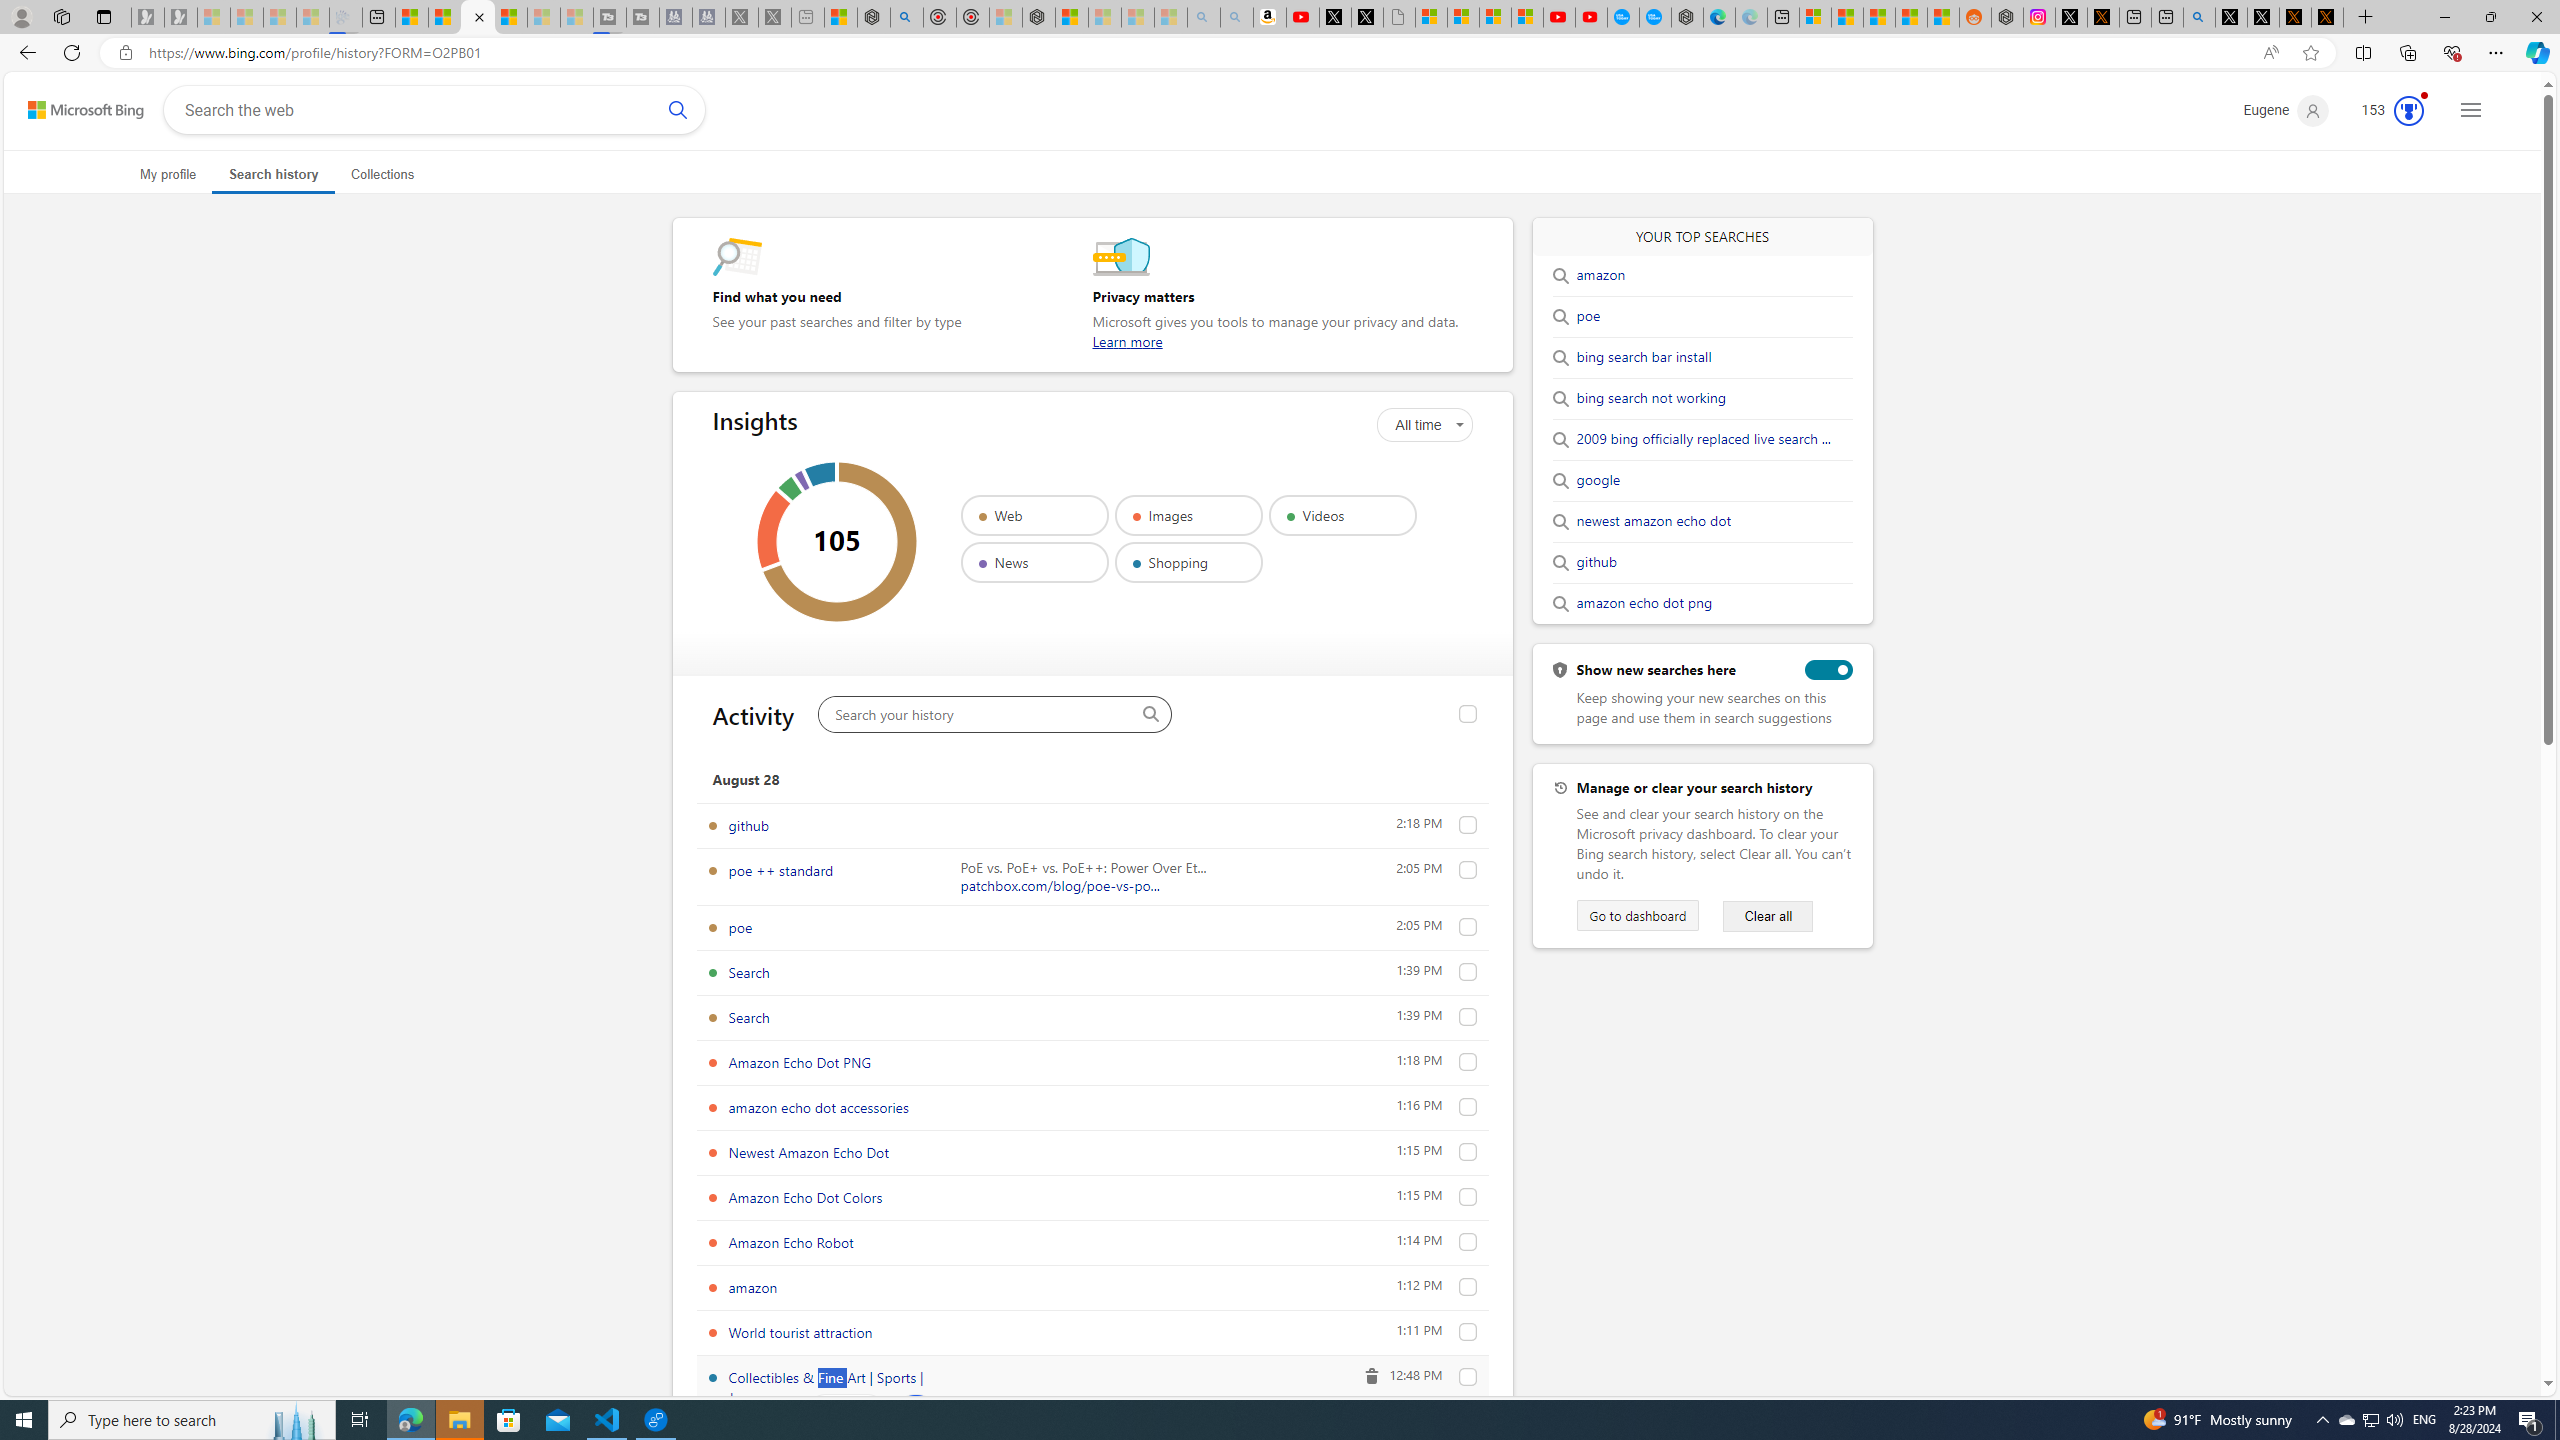 Image resolution: width=2560 pixels, height=1440 pixels. I want to click on Read aloud this page (Ctrl+Shift+U), so click(2270, 53).